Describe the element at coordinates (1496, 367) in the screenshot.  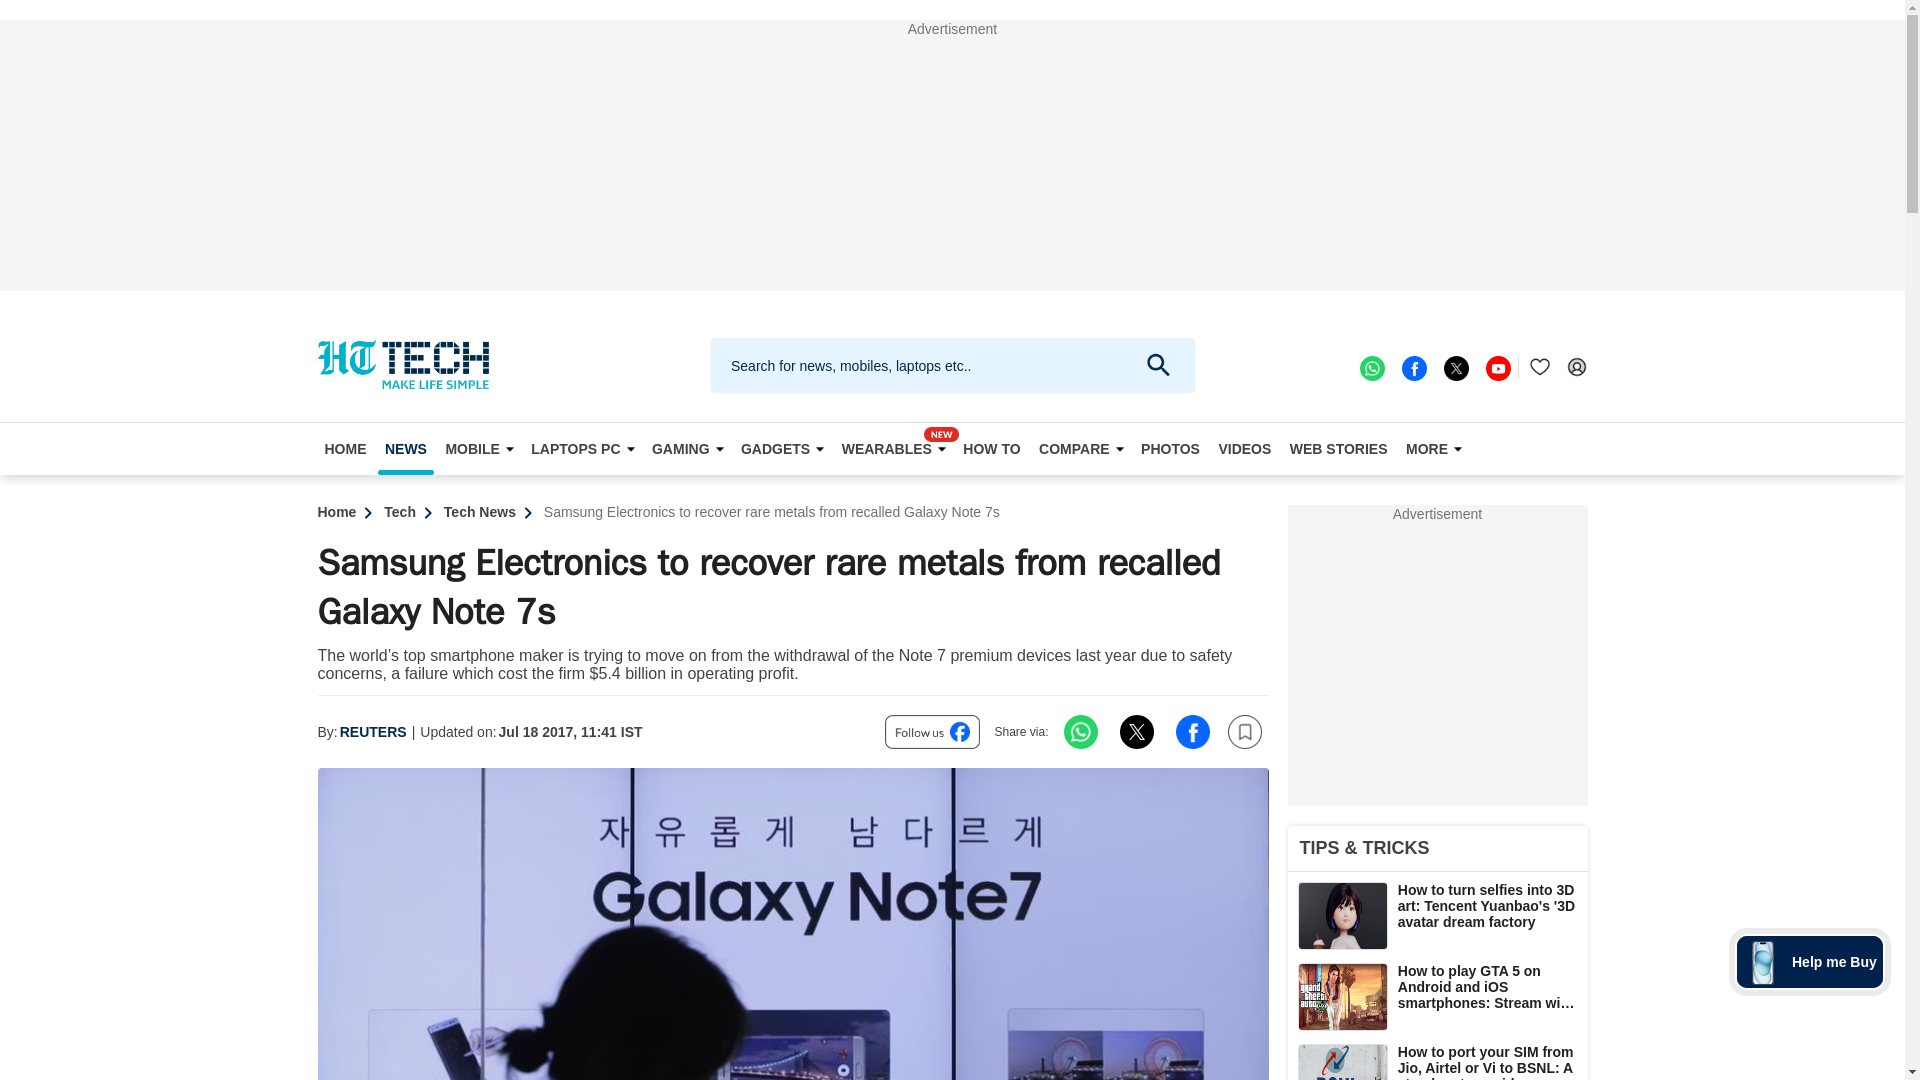
I see `youtube` at that location.